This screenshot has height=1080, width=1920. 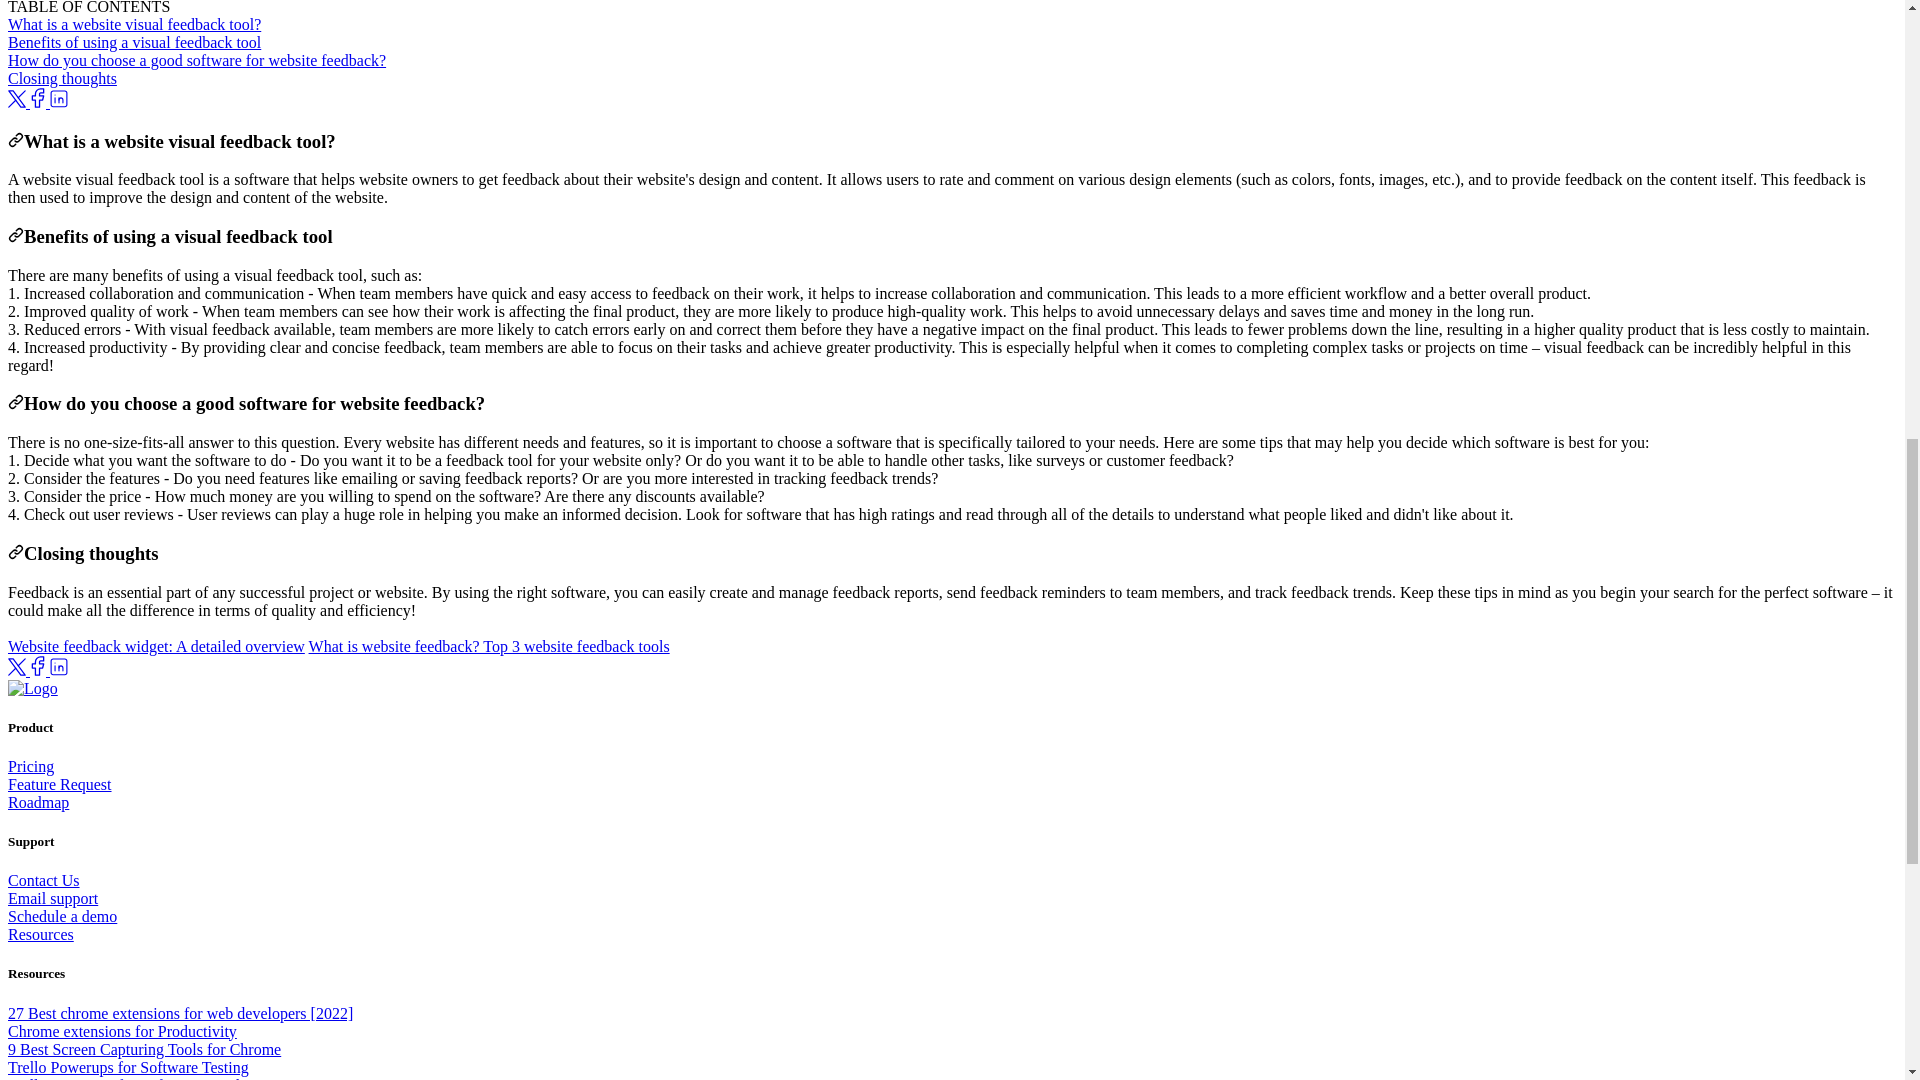 I want to click on What is a website visual feedback tool?, so click(x=134, y=24).